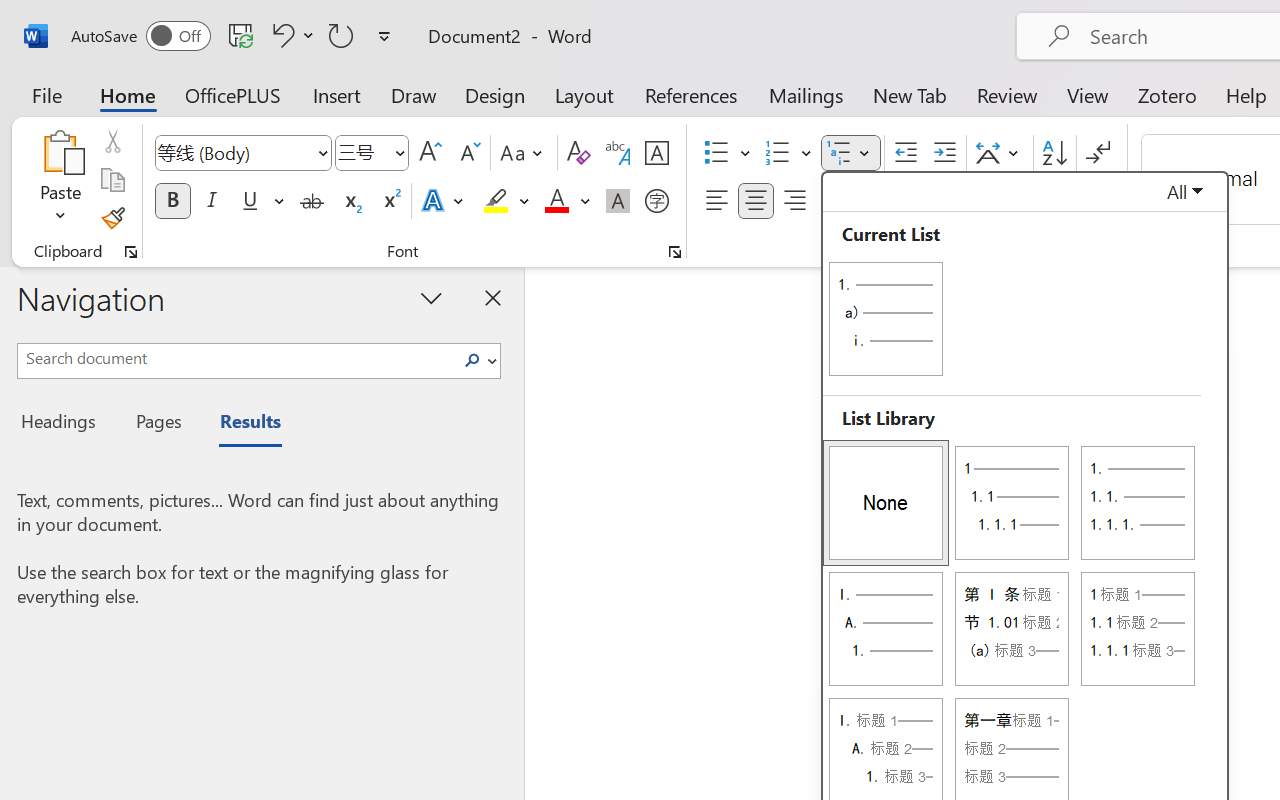 This screenshot has height=800, width=1280. What do you see at coordinates (648, 58) in the screenshot?
I see `Close (Ctrl+F4)` at bounding box center [648, 58].